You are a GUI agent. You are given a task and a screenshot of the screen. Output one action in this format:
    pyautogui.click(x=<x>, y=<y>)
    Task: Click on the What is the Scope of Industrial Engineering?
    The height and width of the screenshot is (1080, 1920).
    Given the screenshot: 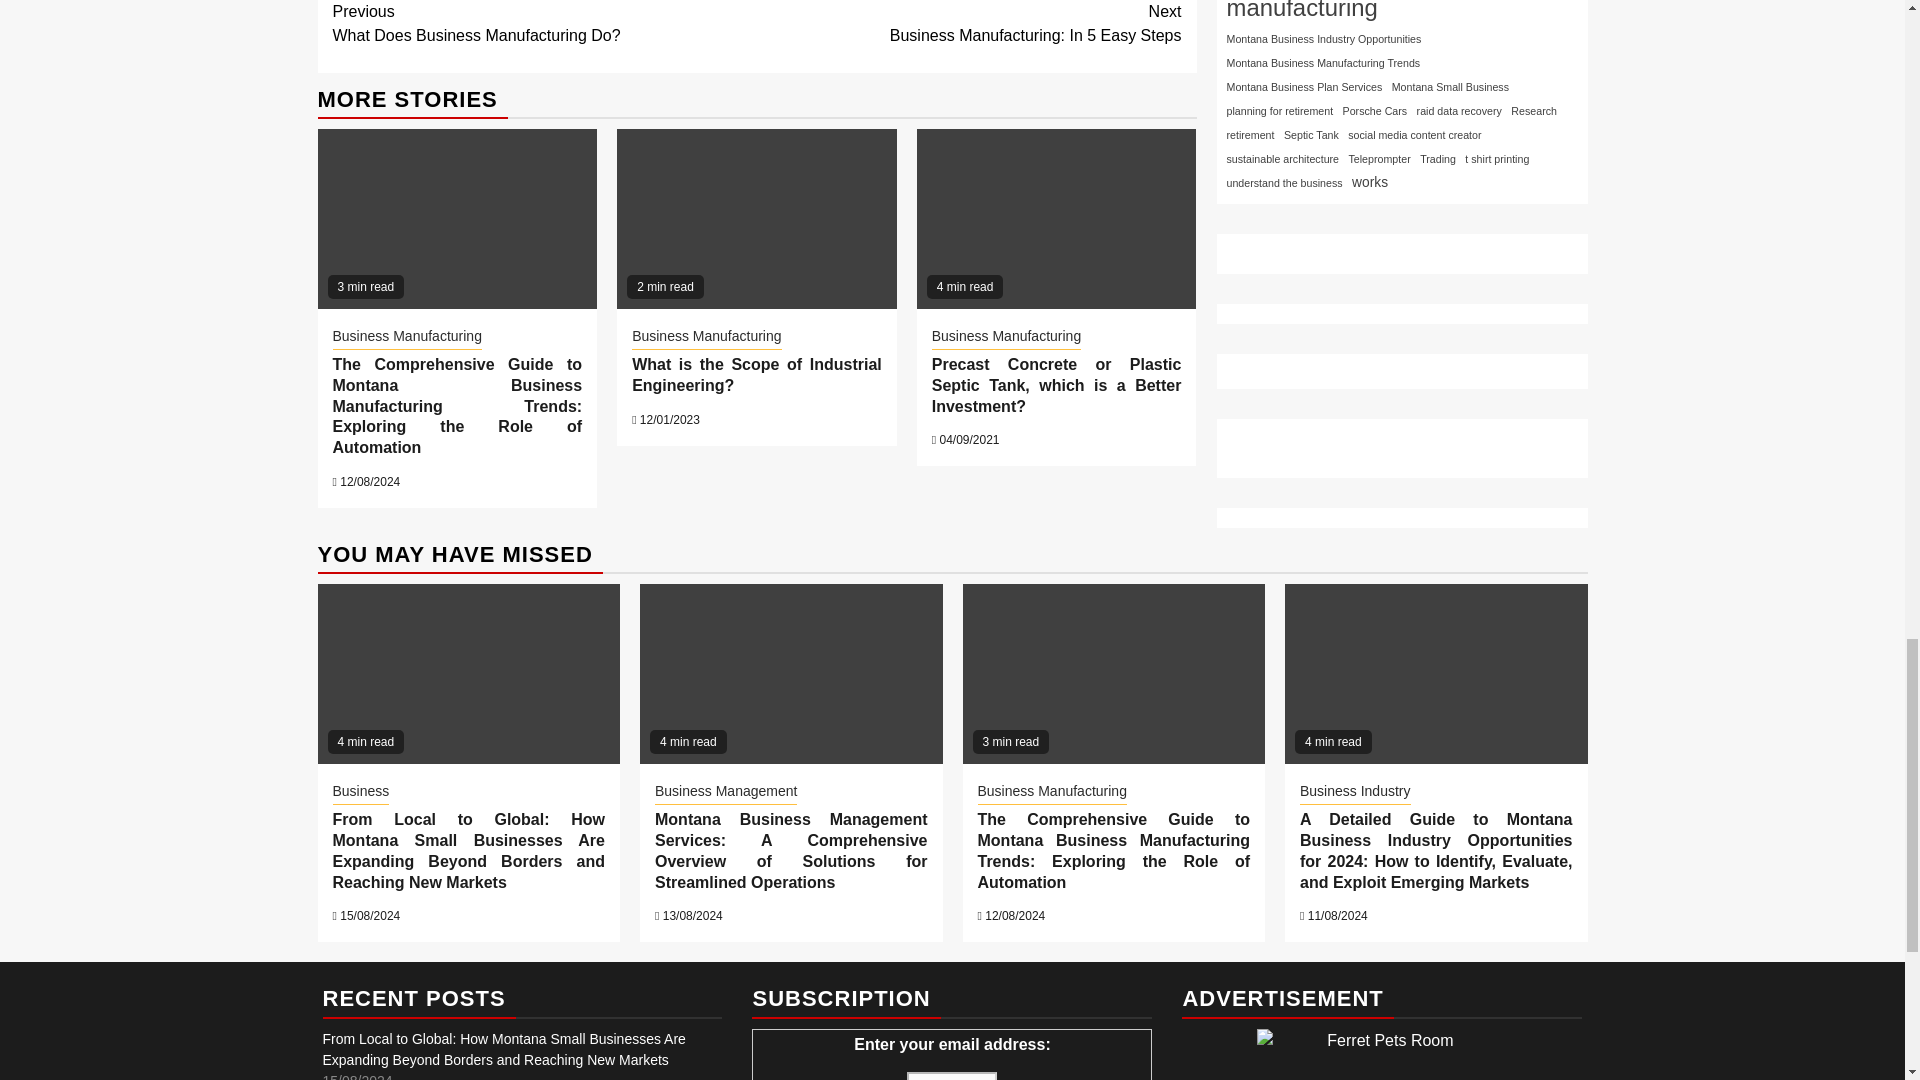 What is the action you would take?
    pyautogui.click(x=756, y=375)
    